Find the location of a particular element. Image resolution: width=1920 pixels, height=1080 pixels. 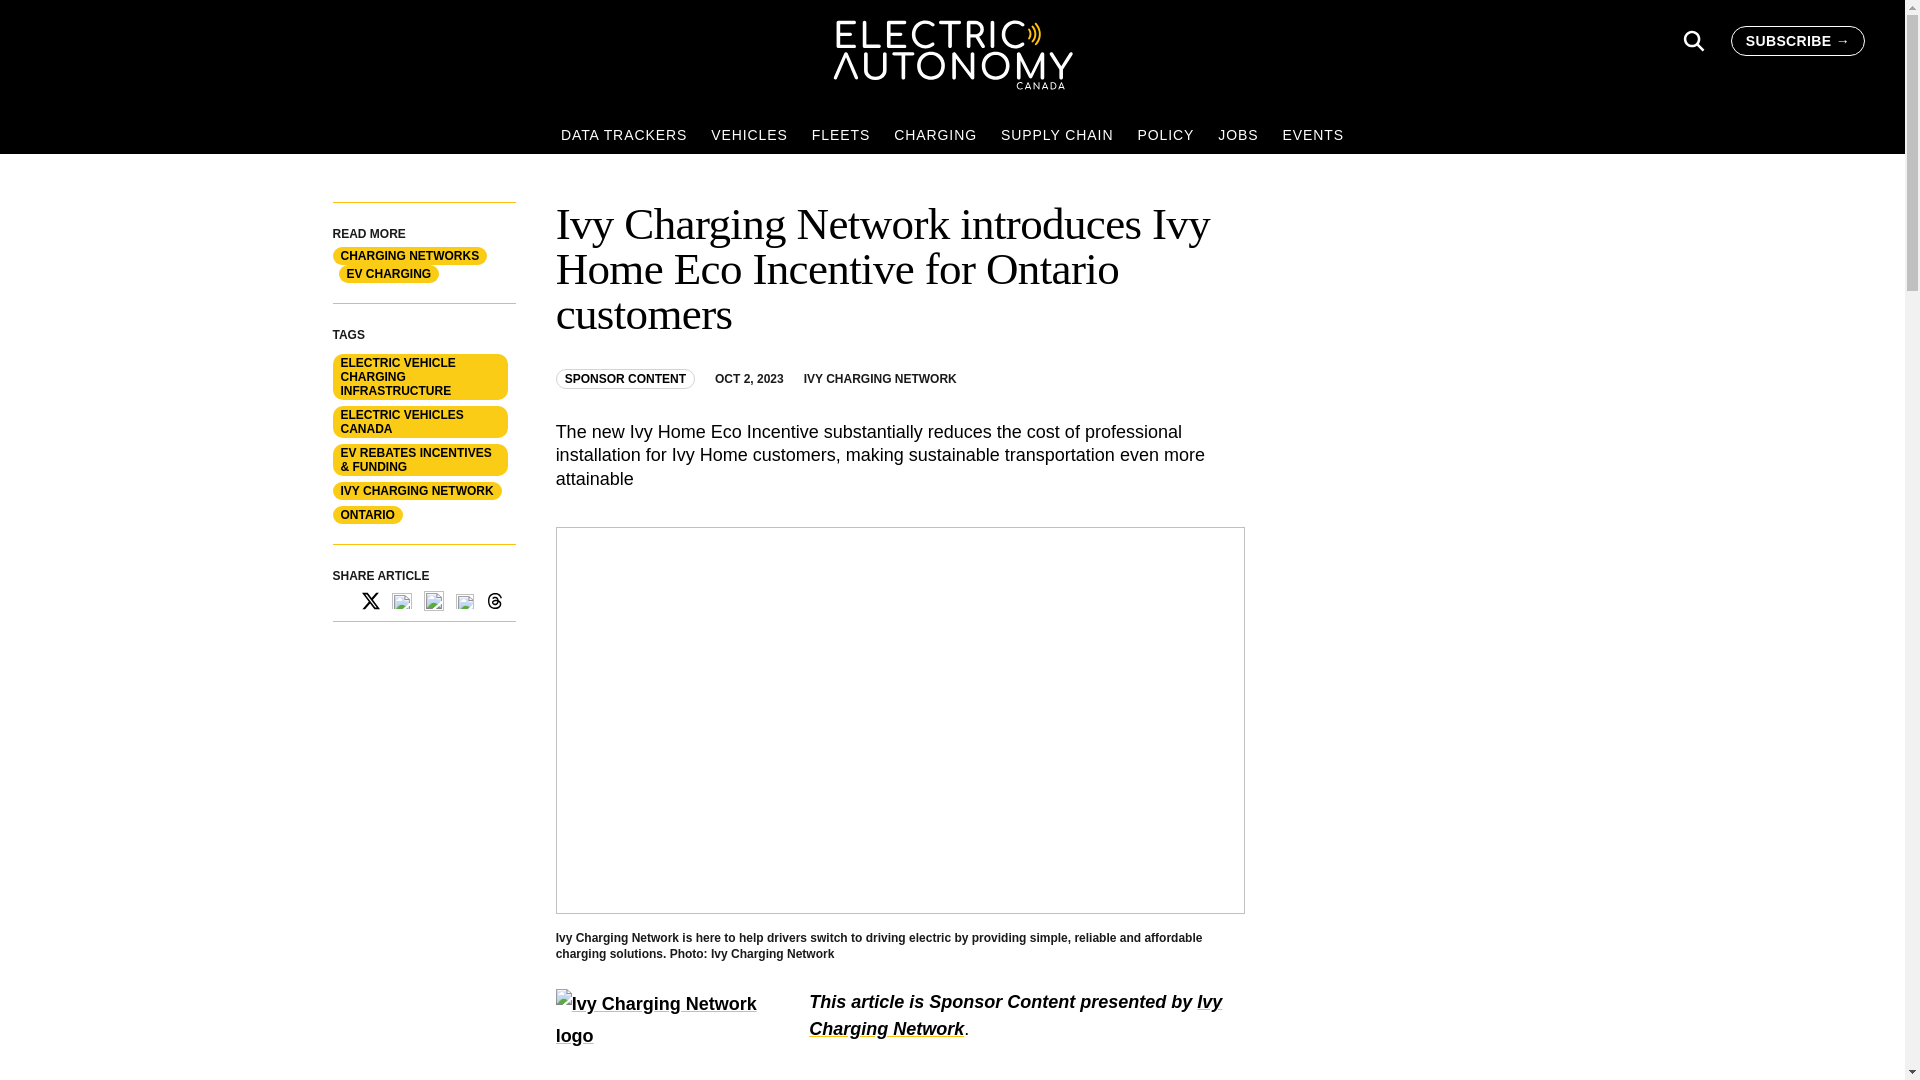

VEHICLES is located at coordinates (749, 135).